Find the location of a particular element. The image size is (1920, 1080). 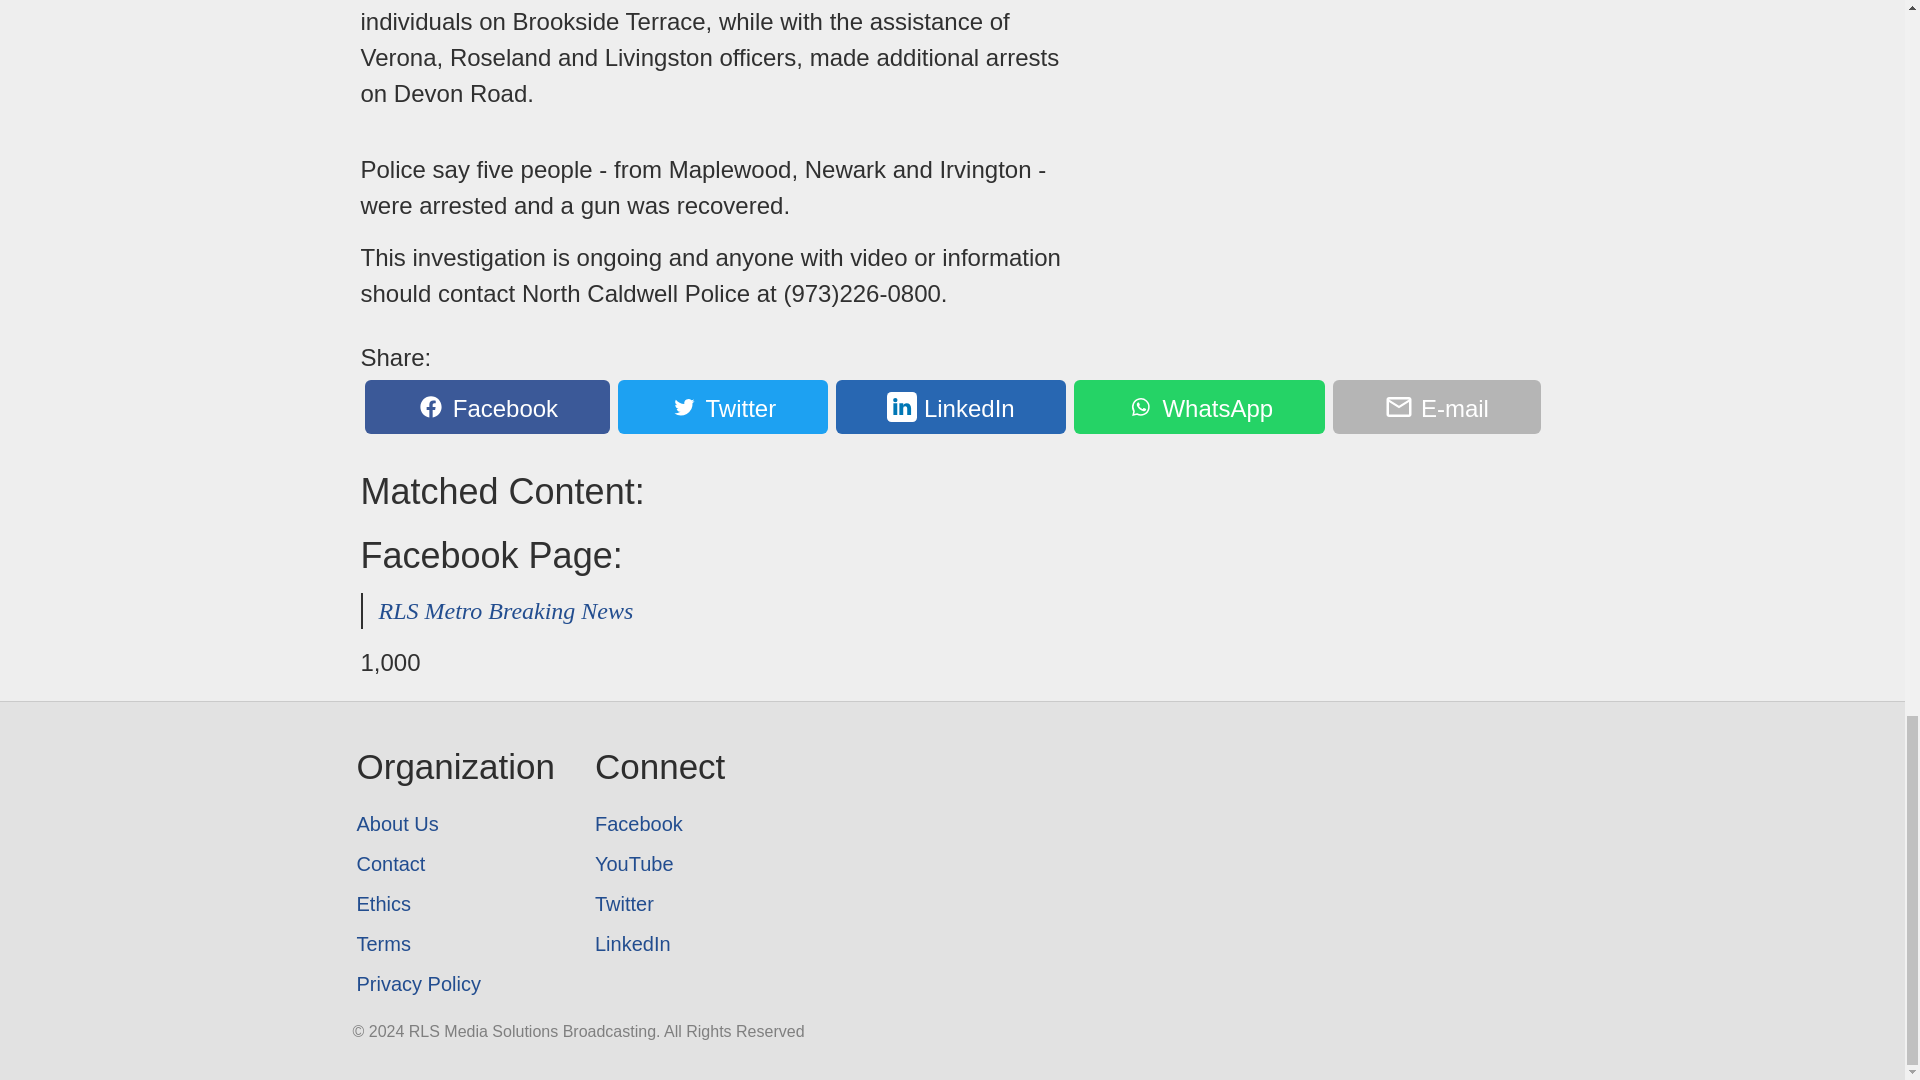

Twitter Account is located at coordinates (660, 904).